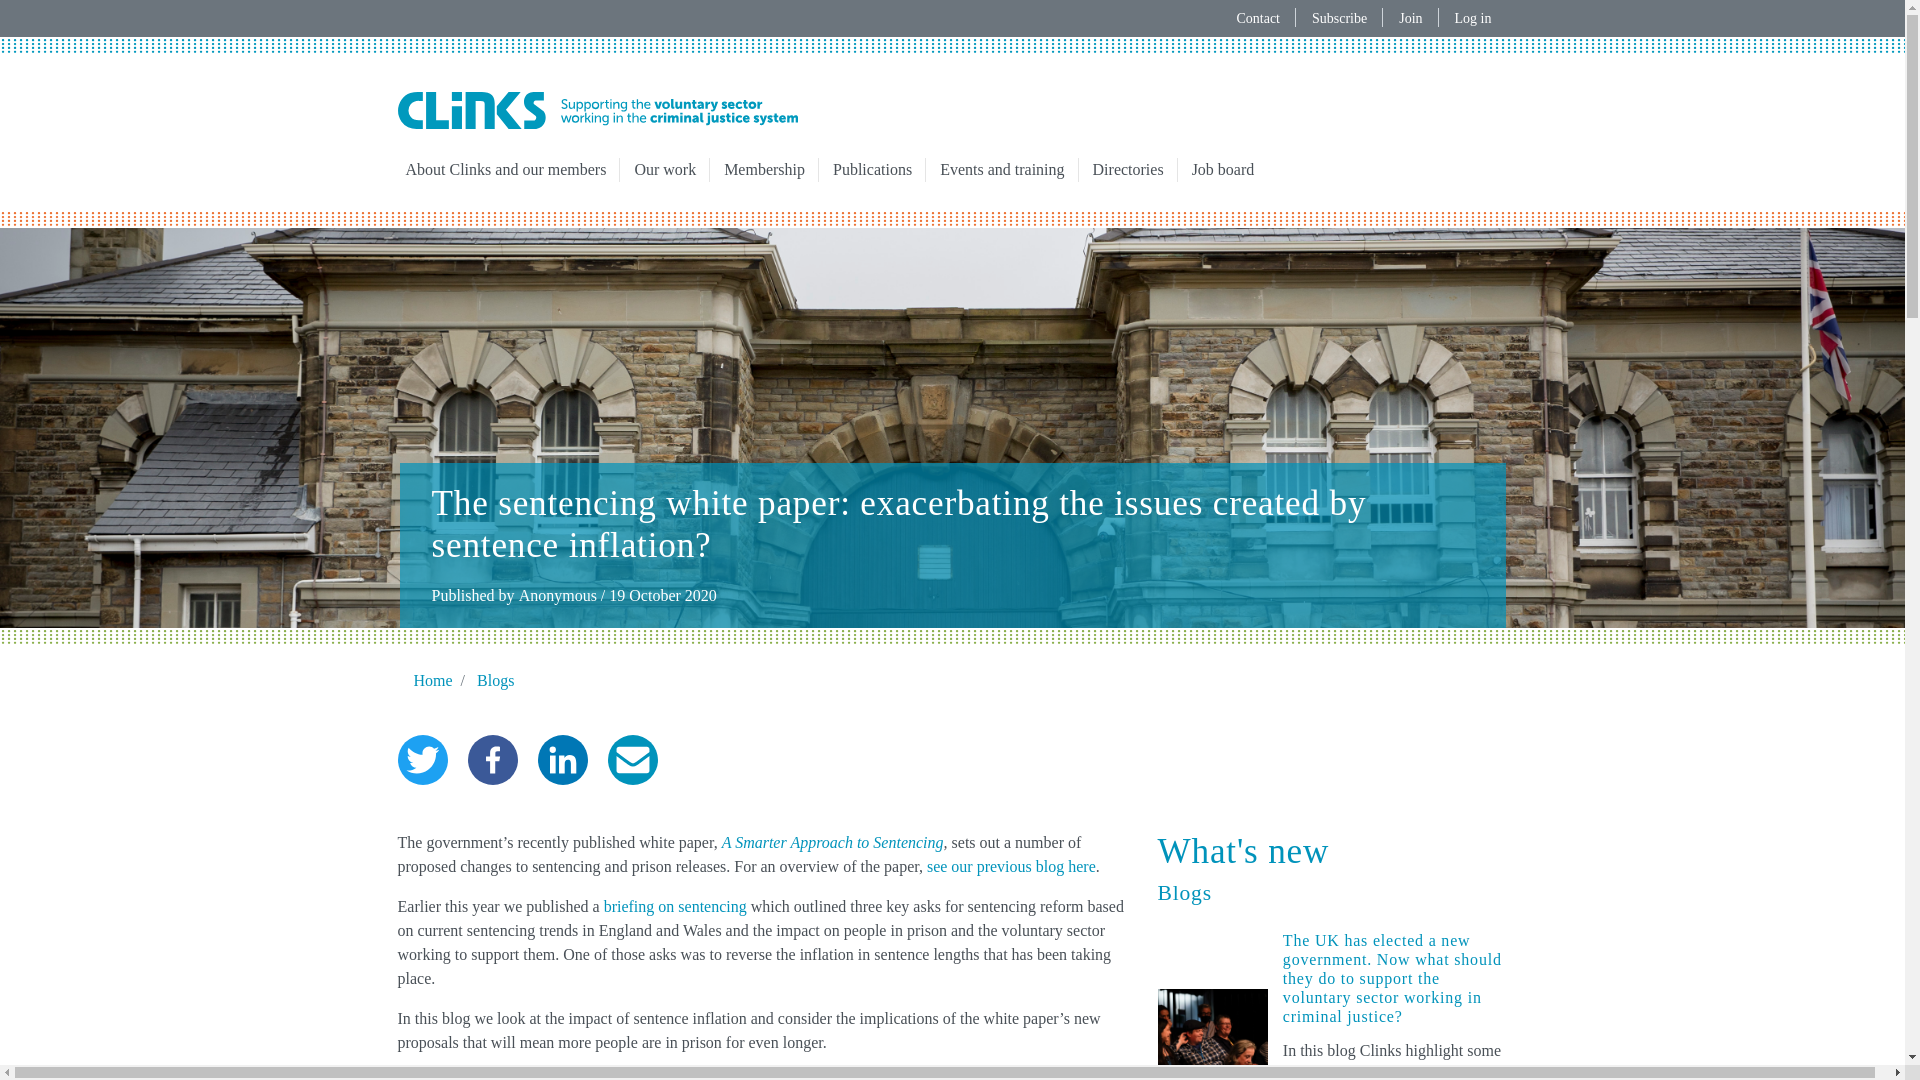 Image resolution: width=1920 pixels, height=1080 pixels. Describe the element at coordinates (1224, 170) in the screenshot. I see `Job board` at that location.